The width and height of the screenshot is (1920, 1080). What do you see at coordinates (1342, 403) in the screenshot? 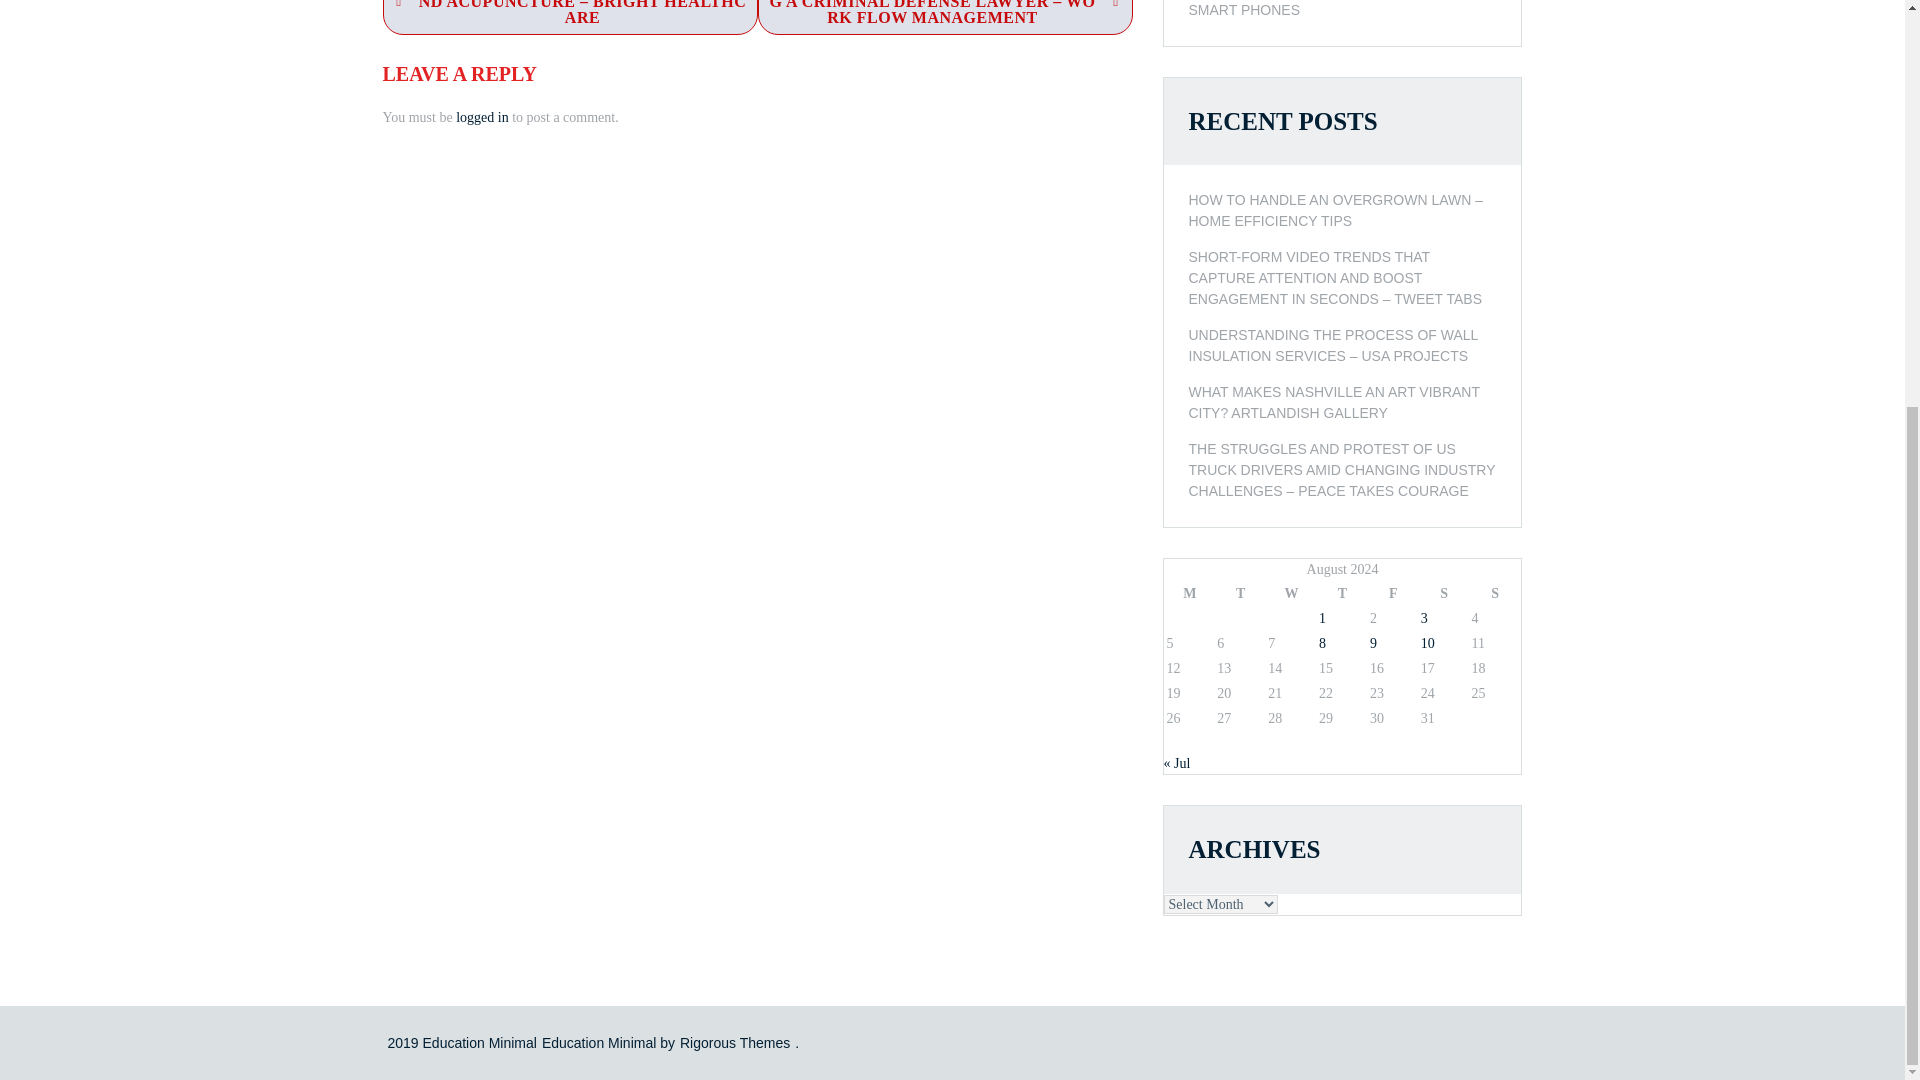
I see `WHAT MAKES NASHVILLE AN ART VIBRANT CITY? ARTLANDISH GALLERY` at bounding box center [1342, 403].